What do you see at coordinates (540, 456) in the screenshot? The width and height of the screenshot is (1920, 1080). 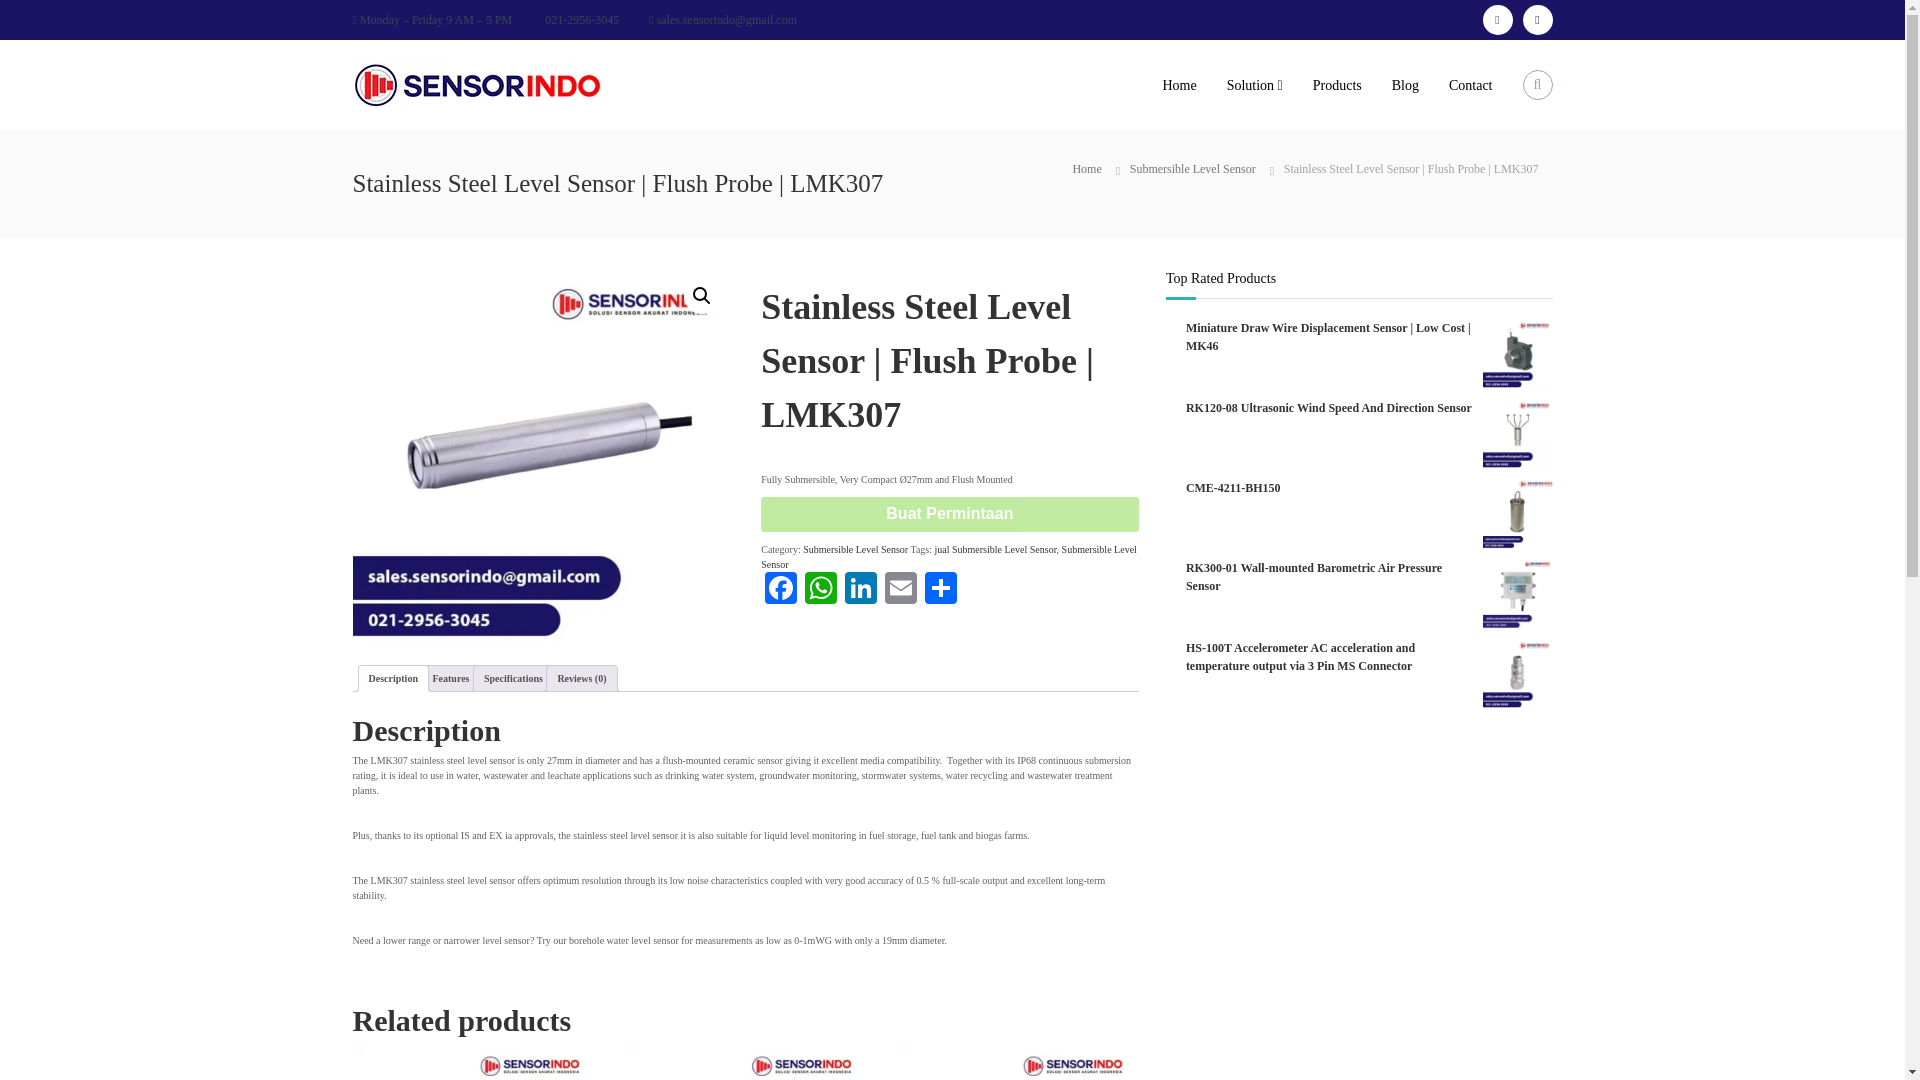 I see `Stainless Steel Level Sensor Flush Probe LMK307` at bounding box center [540, 456].